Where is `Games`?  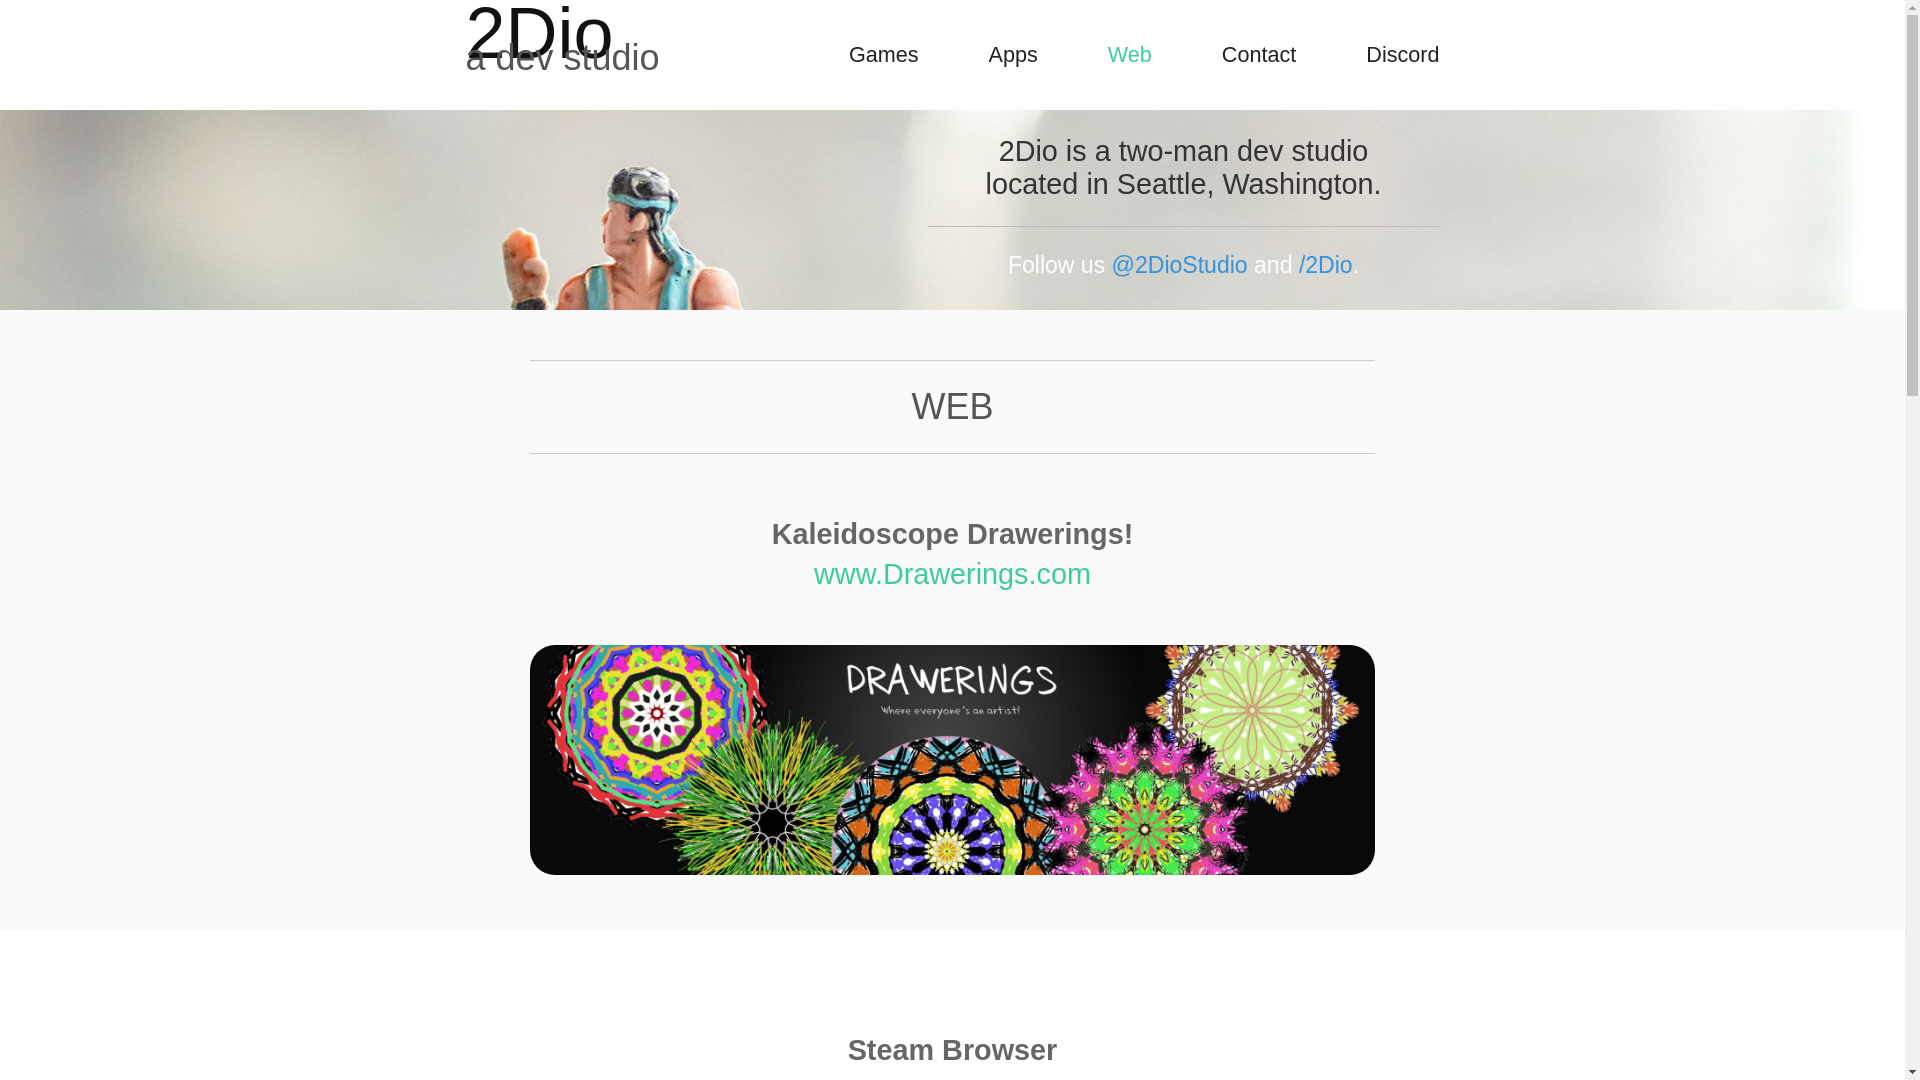
Games is located at coordinates (884, 54).